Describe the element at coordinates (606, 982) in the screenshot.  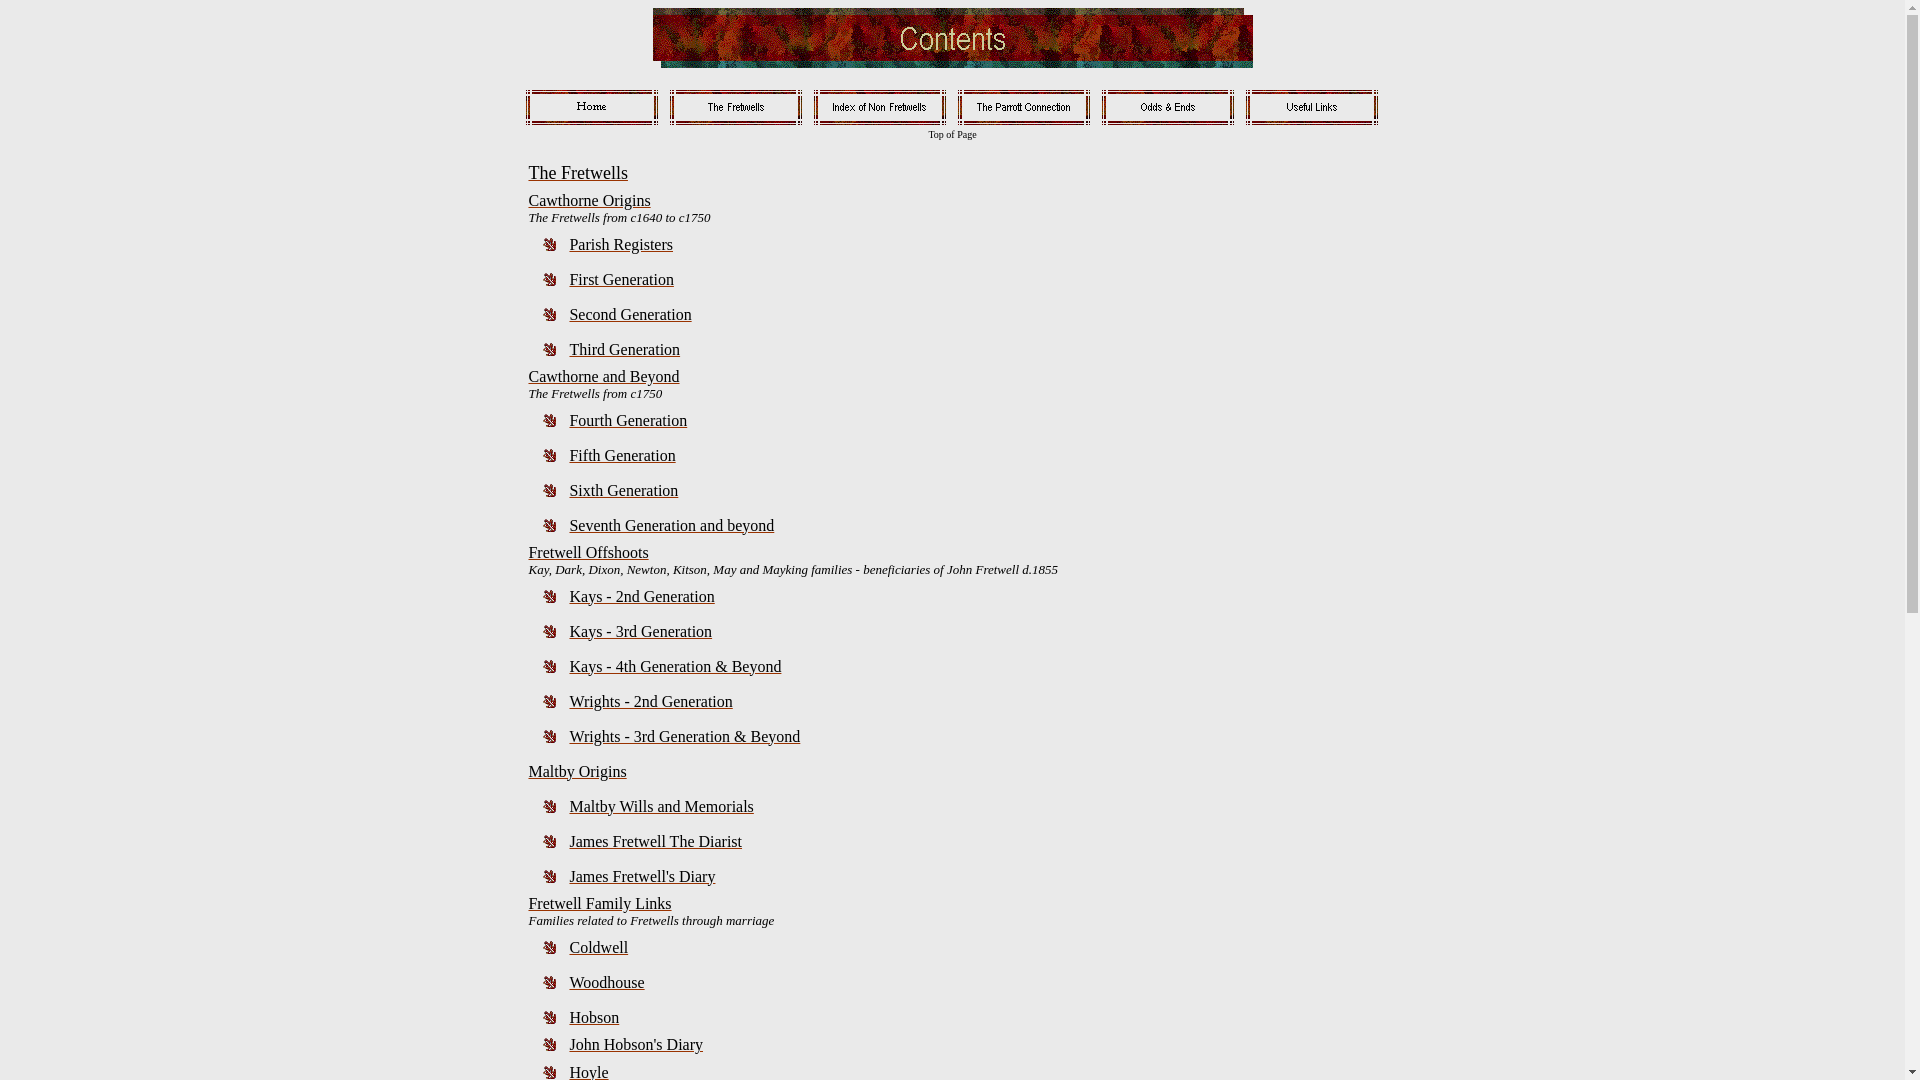
I see `Woodhouse` at that location.